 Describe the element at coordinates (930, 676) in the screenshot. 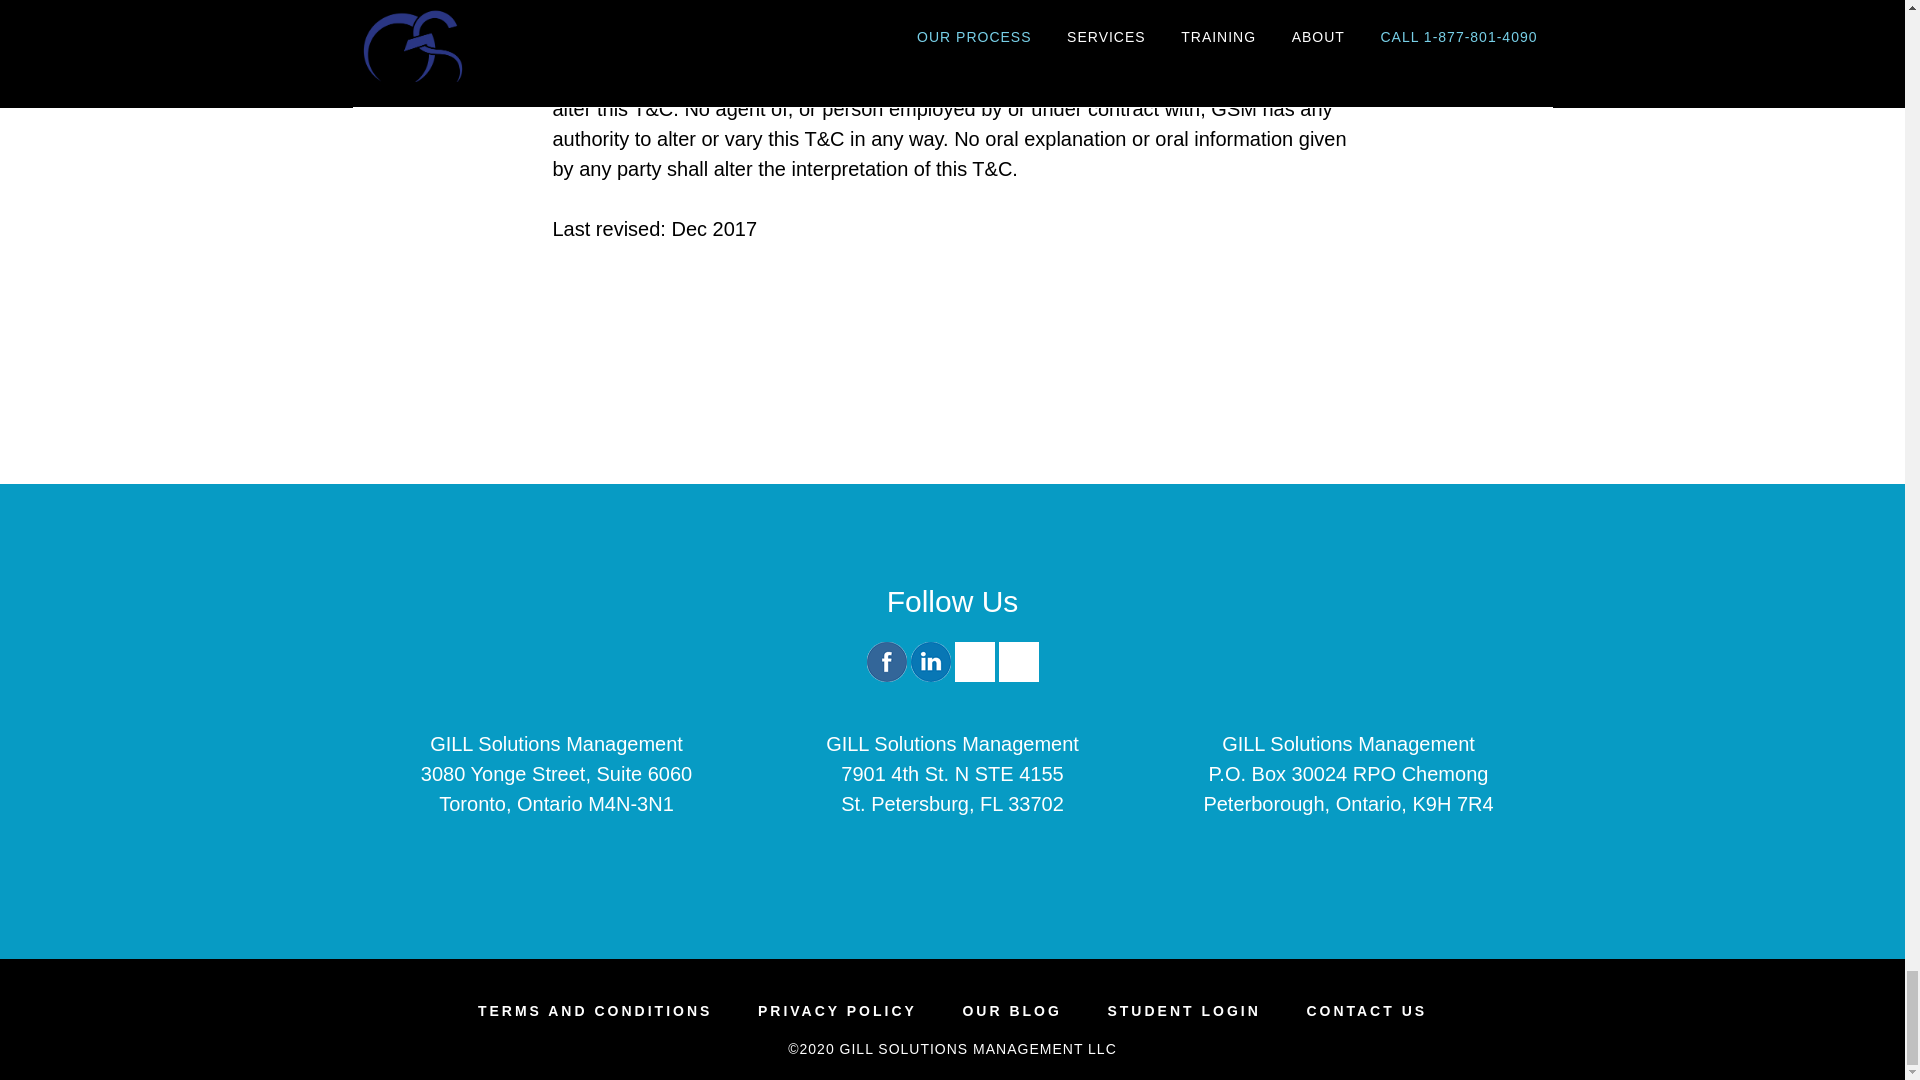

I see `LinkedIn` at that location.